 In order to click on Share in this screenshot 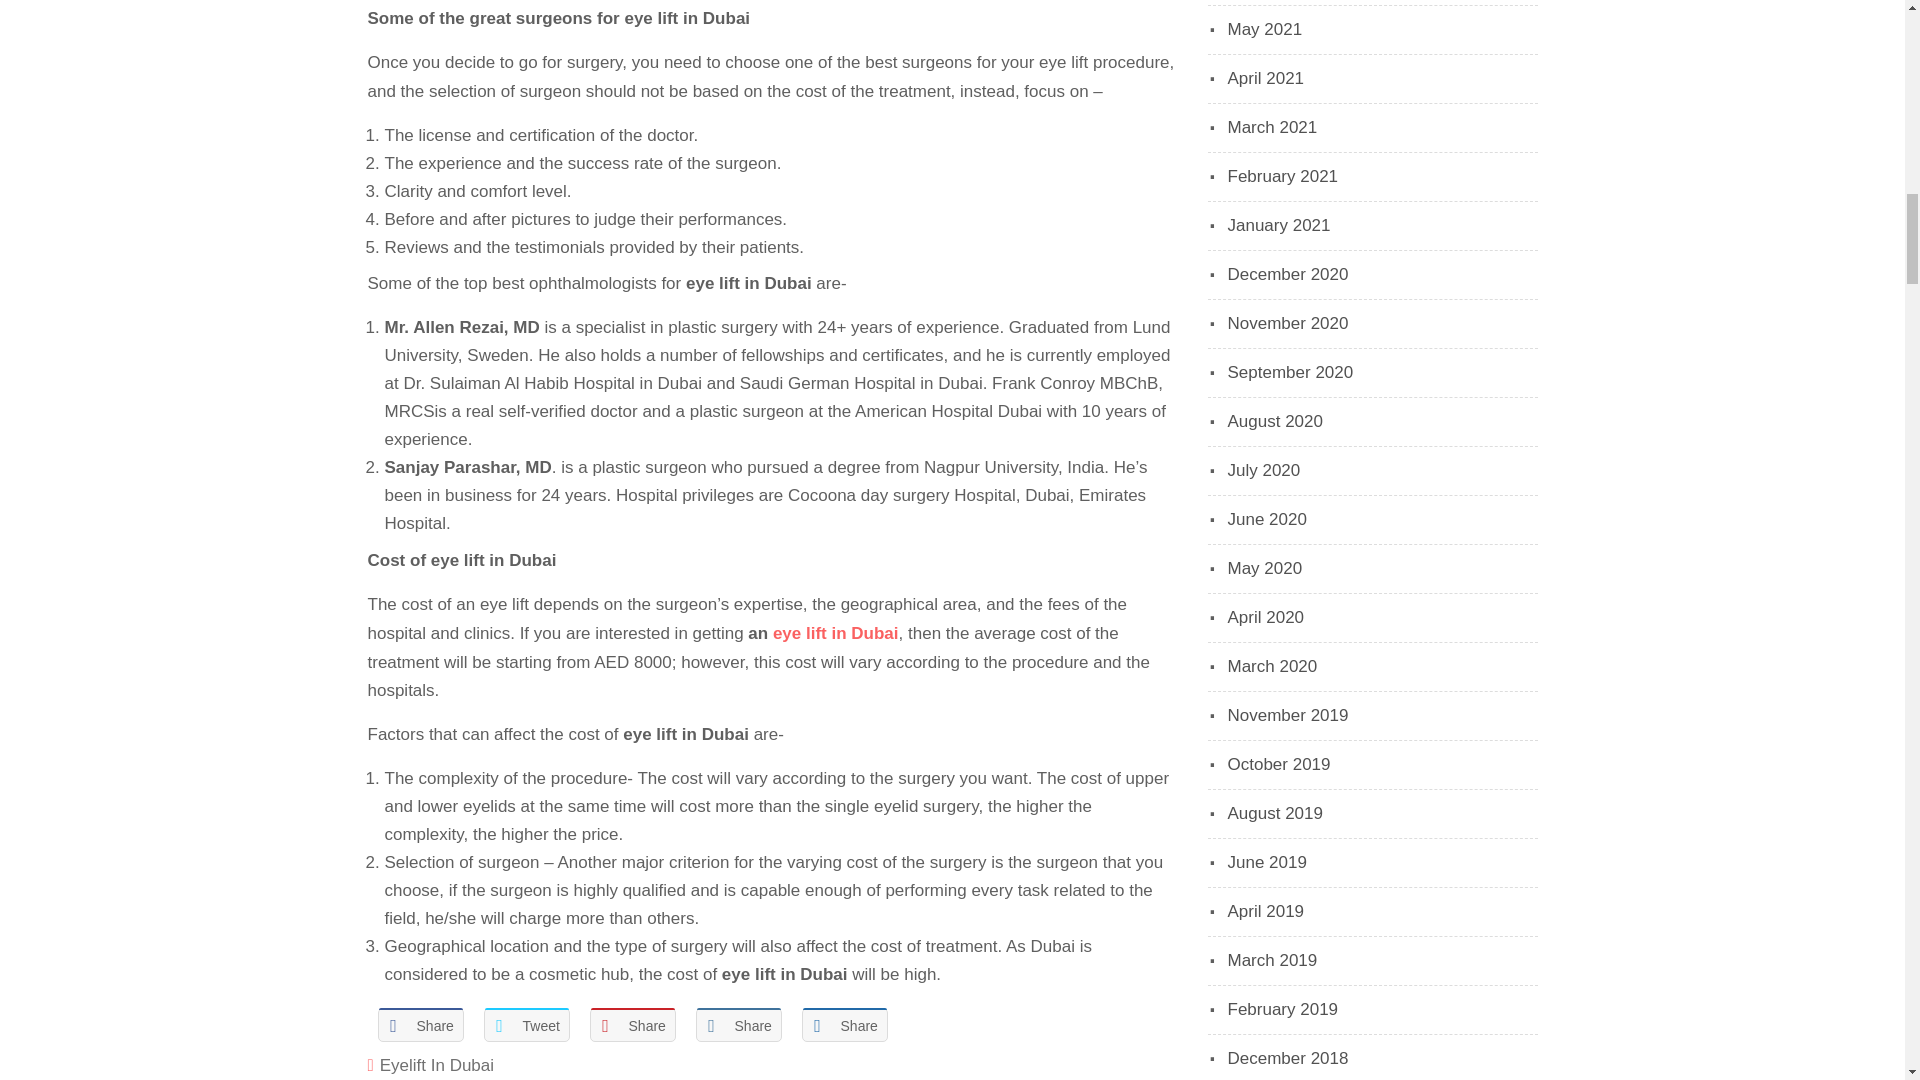, I will do `click(738, 1025)`.